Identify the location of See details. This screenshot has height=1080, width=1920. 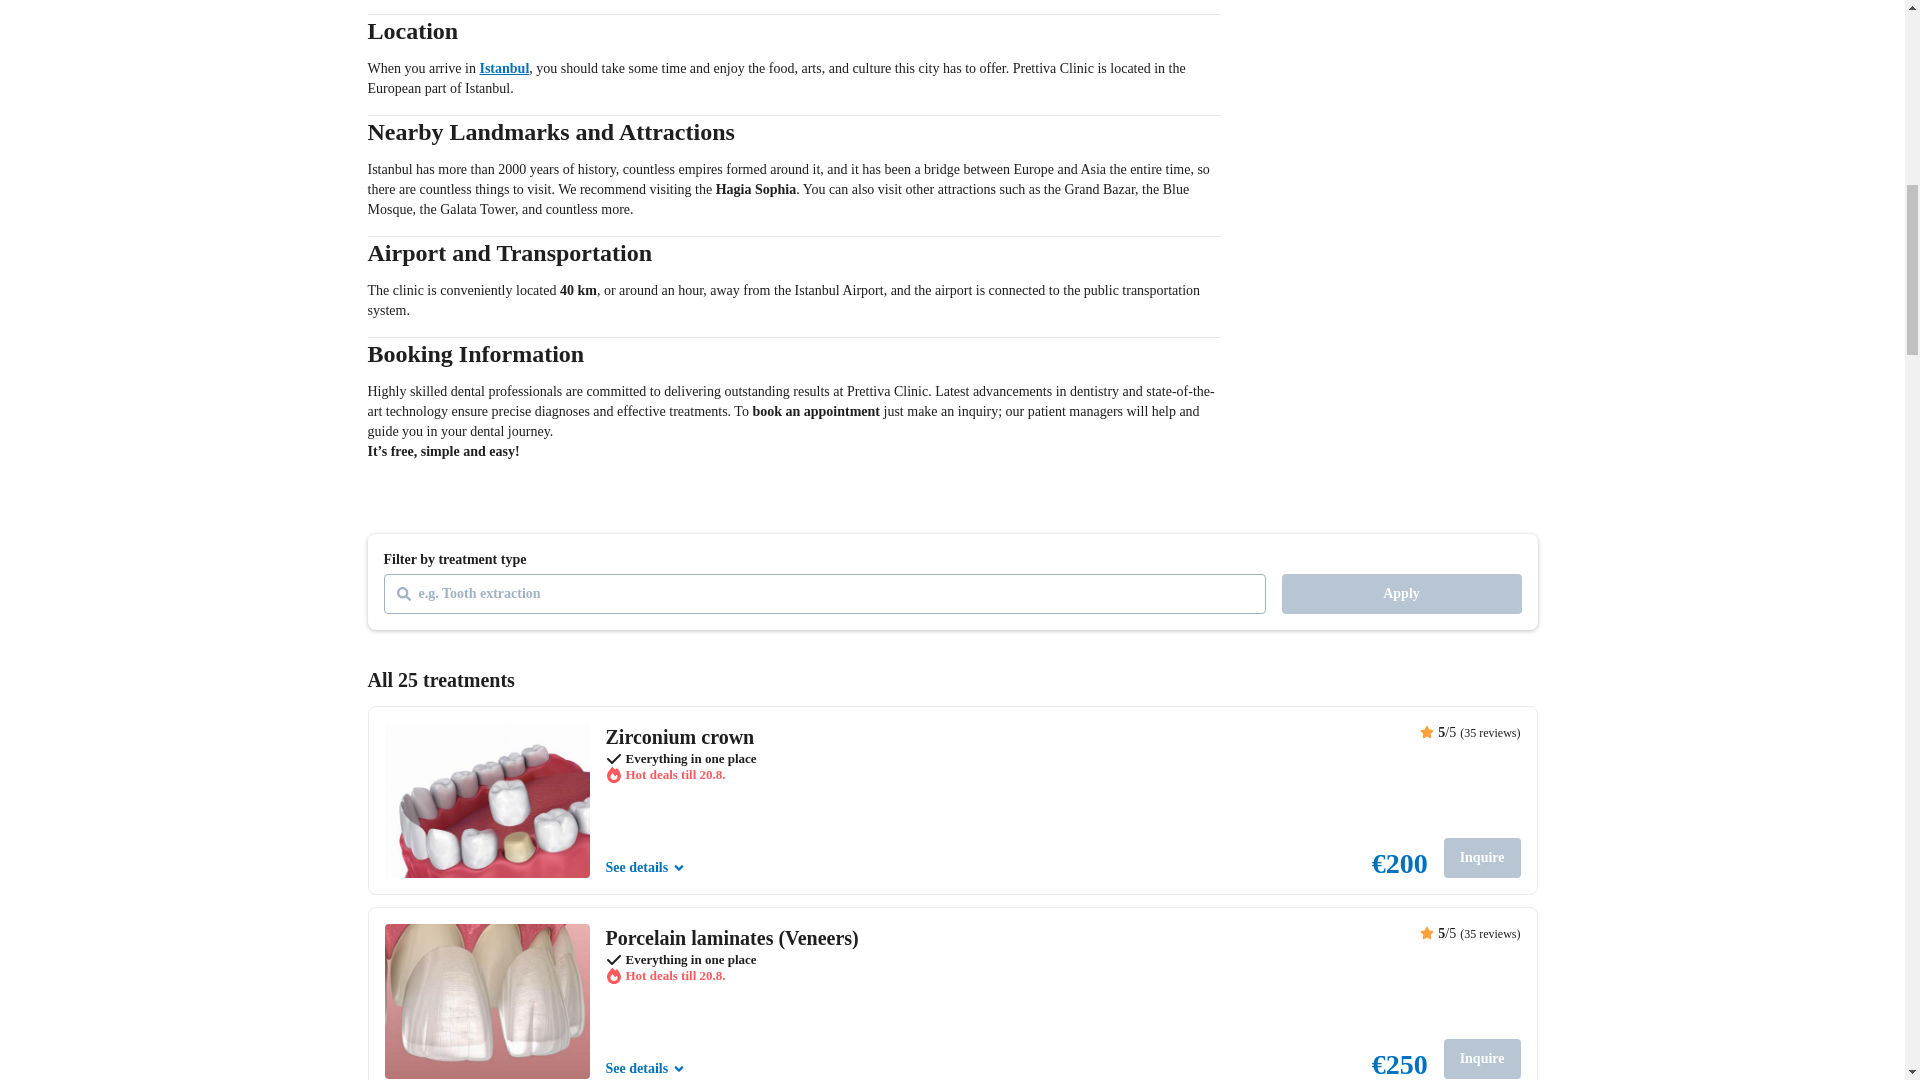
(646, 868).